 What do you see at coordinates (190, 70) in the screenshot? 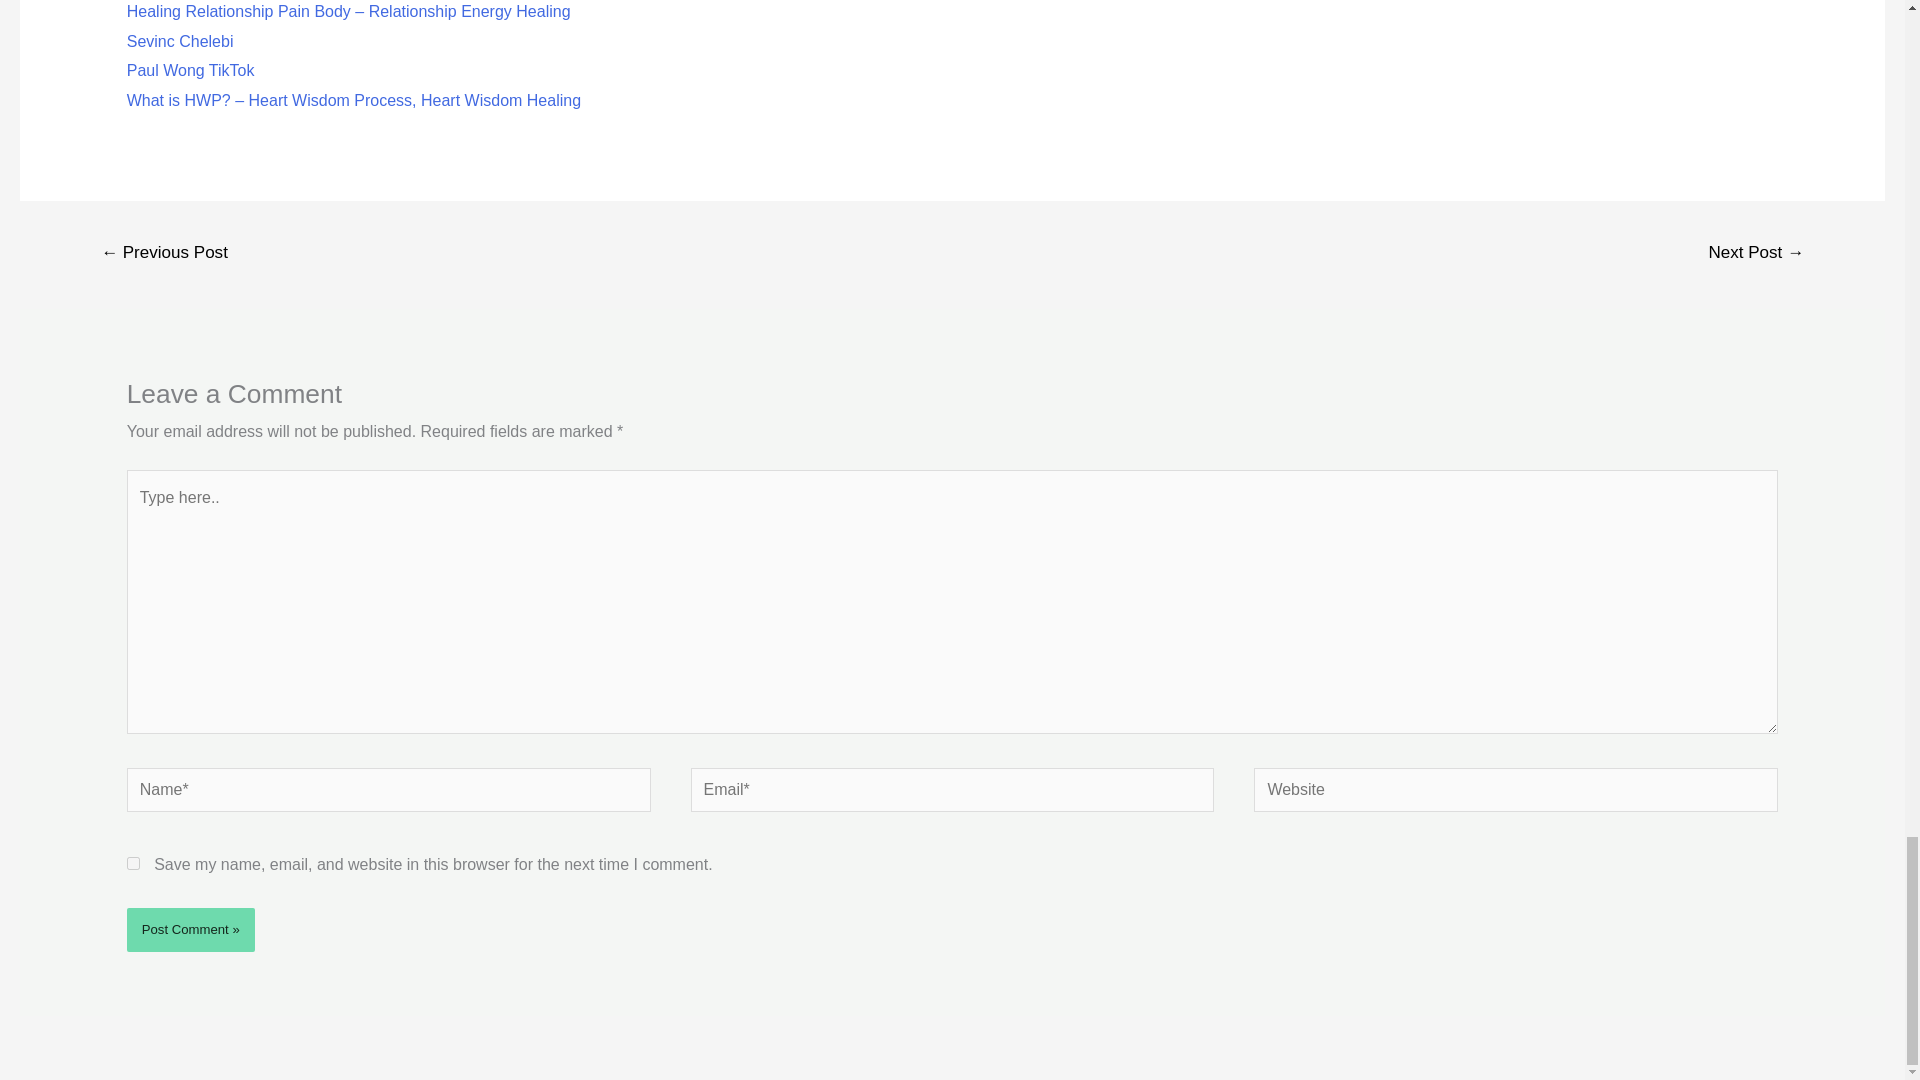
I see `Paul Wong TikTok` at bounding box center [190, 70].